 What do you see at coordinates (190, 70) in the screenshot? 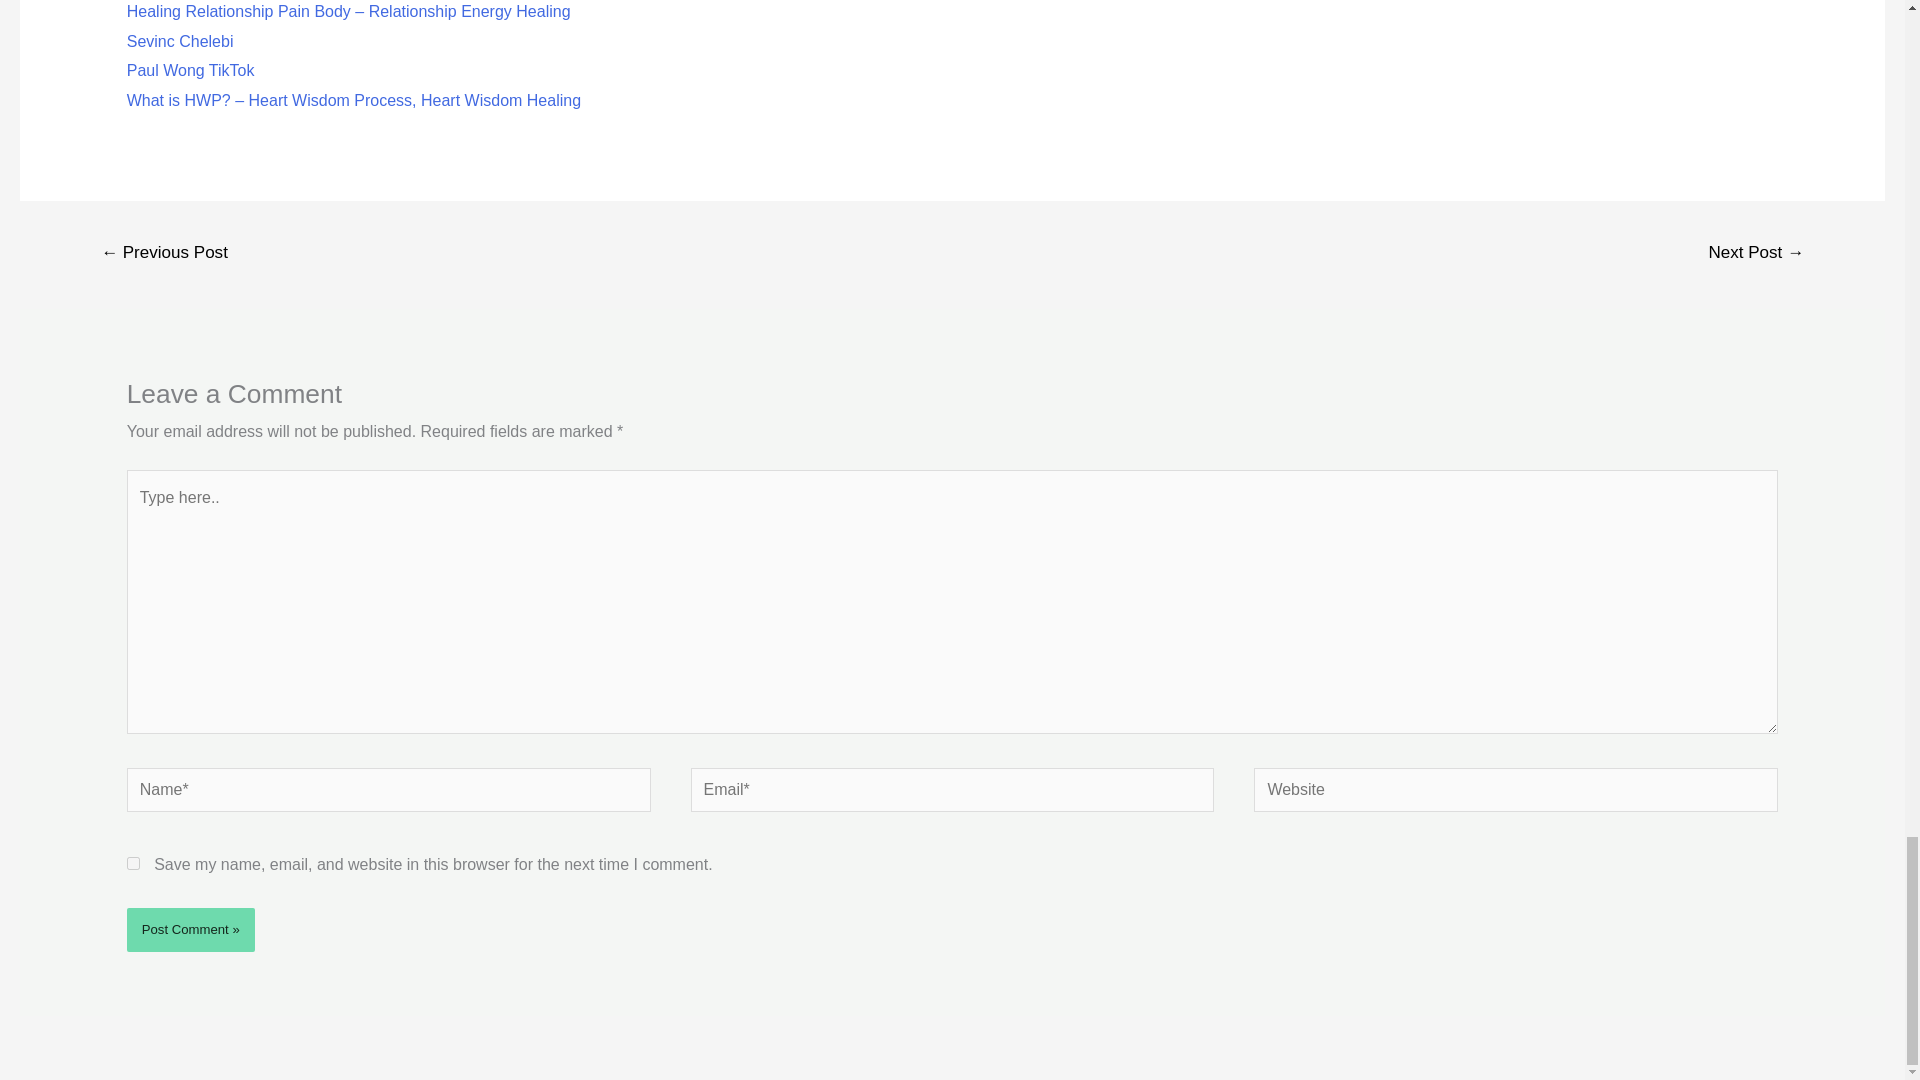
I see `Paul Wong TikTok` at bounding box center [190, 70].